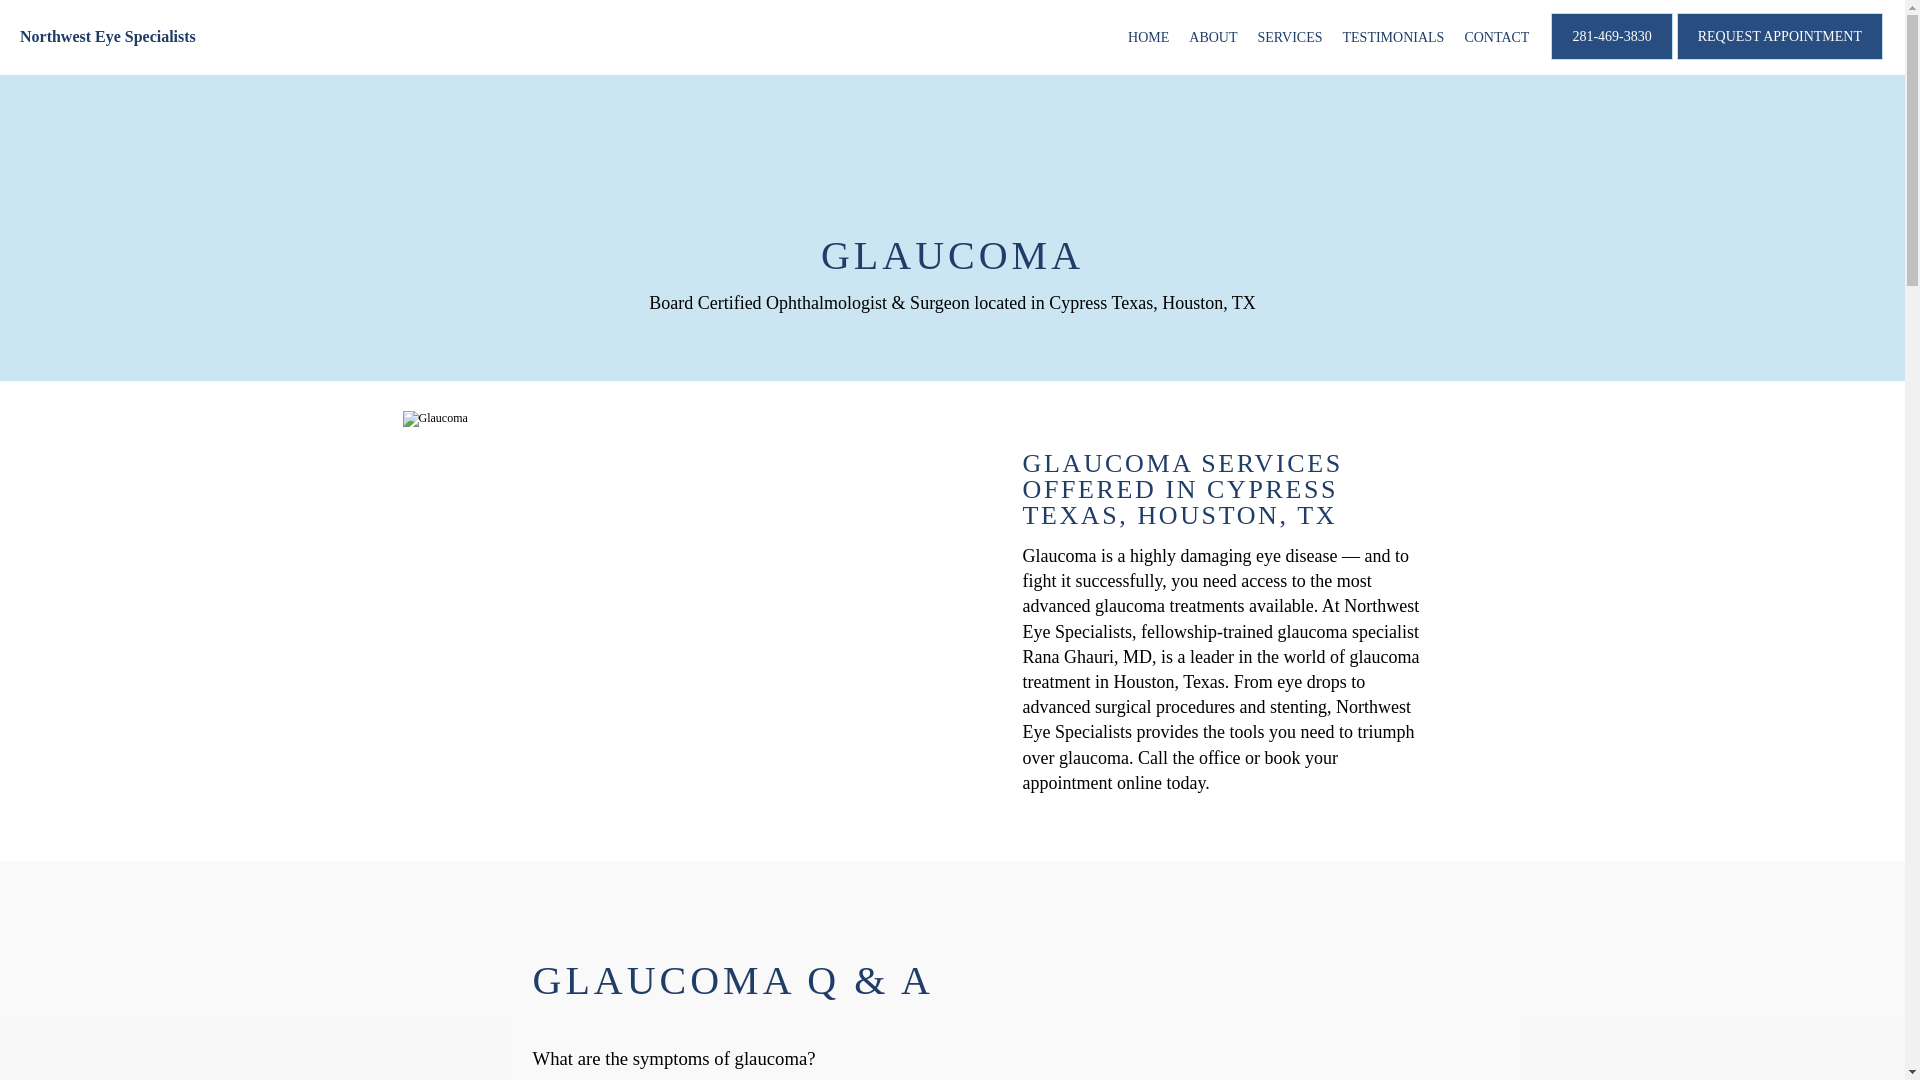  Describe the element at coordinates (1780, 57) in the screenshot. I see `REQUEST APPOINTMENT` at that location.